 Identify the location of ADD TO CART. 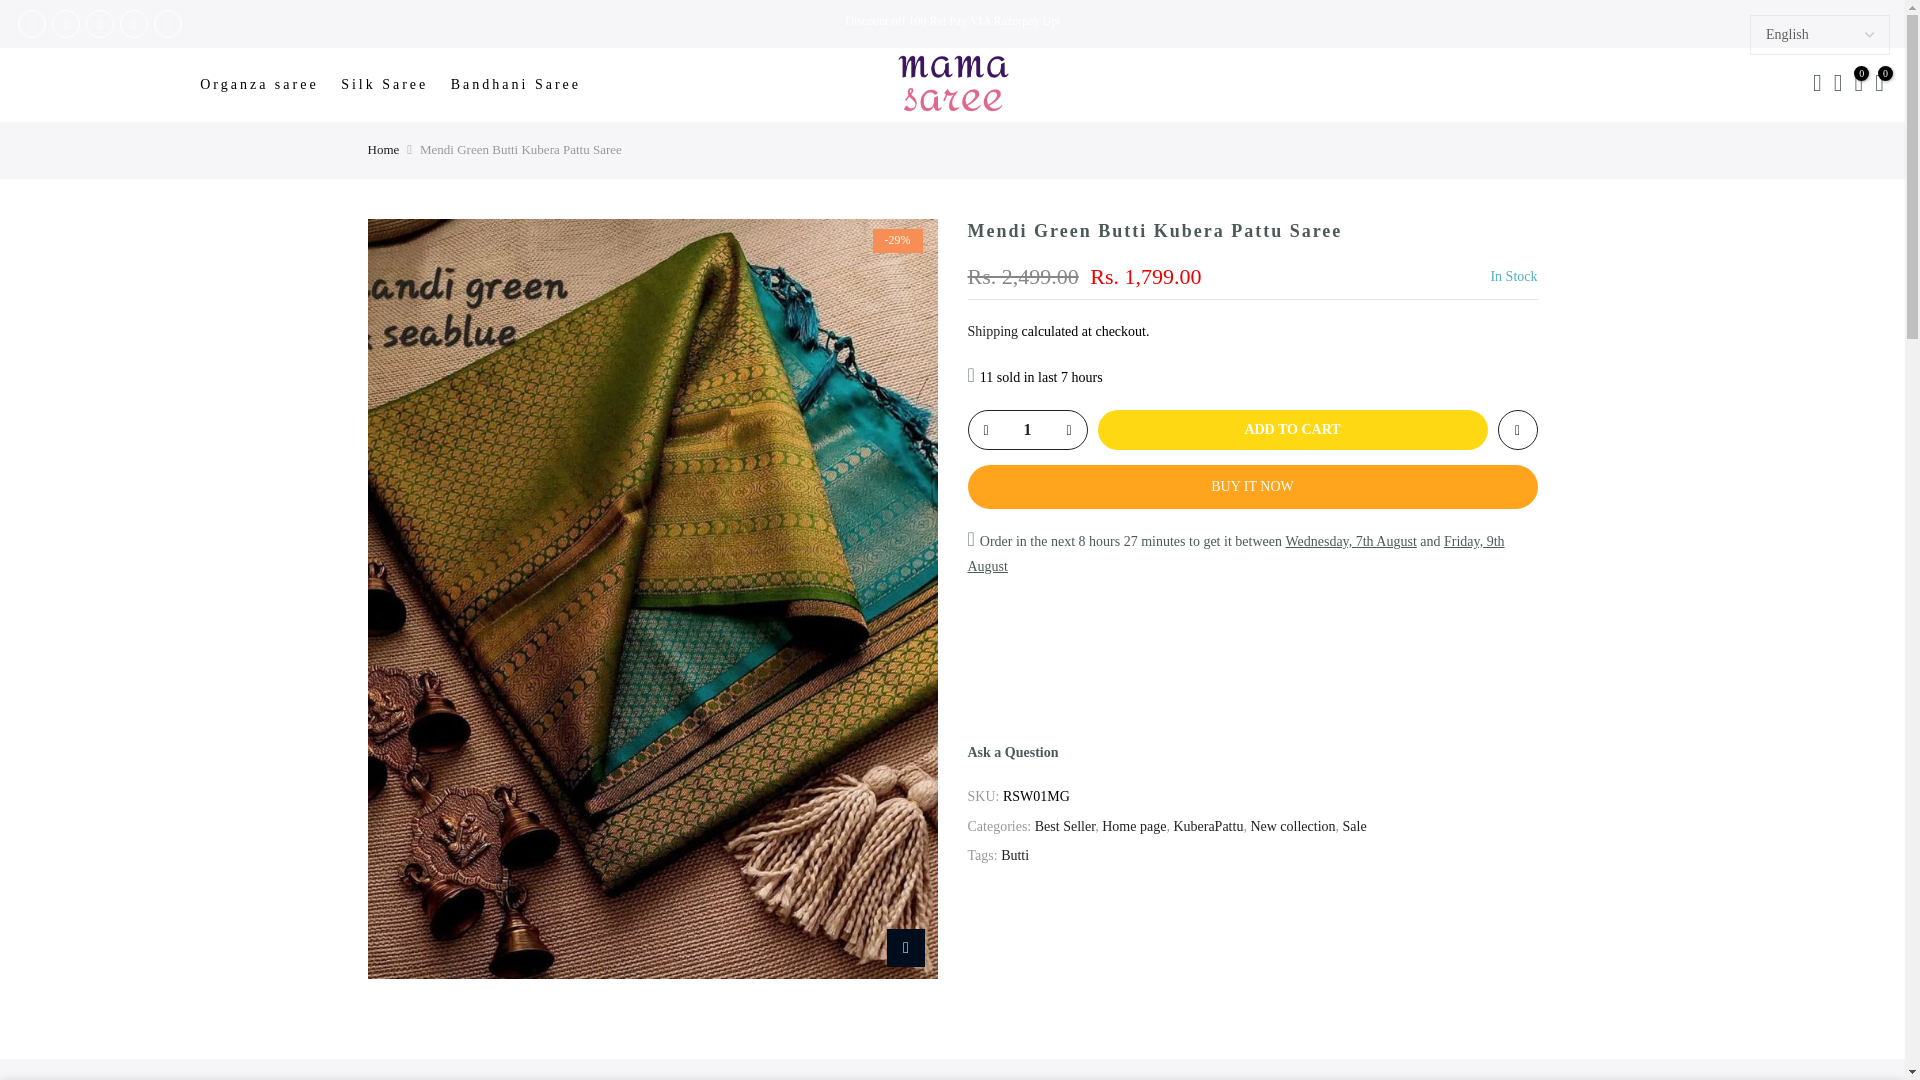
(1293, 430).